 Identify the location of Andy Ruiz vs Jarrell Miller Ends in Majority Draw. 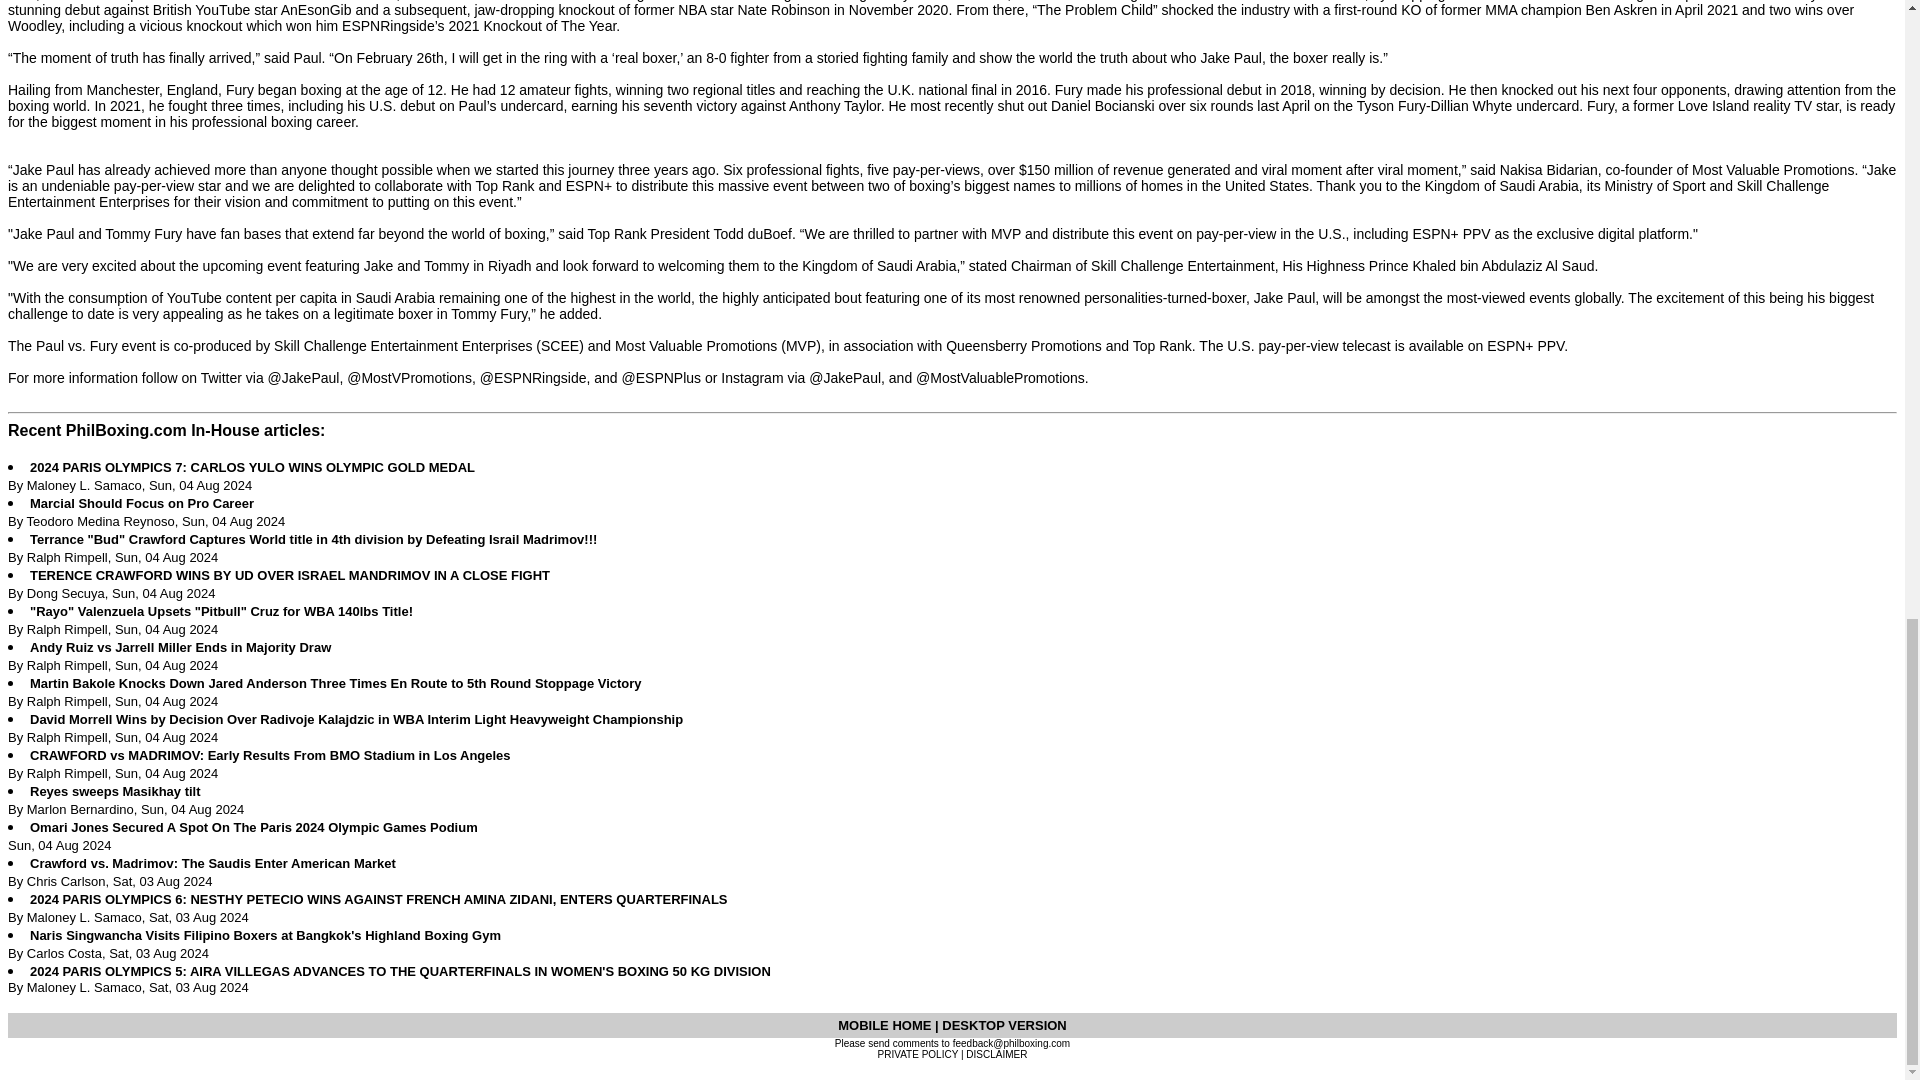
(180, 647).